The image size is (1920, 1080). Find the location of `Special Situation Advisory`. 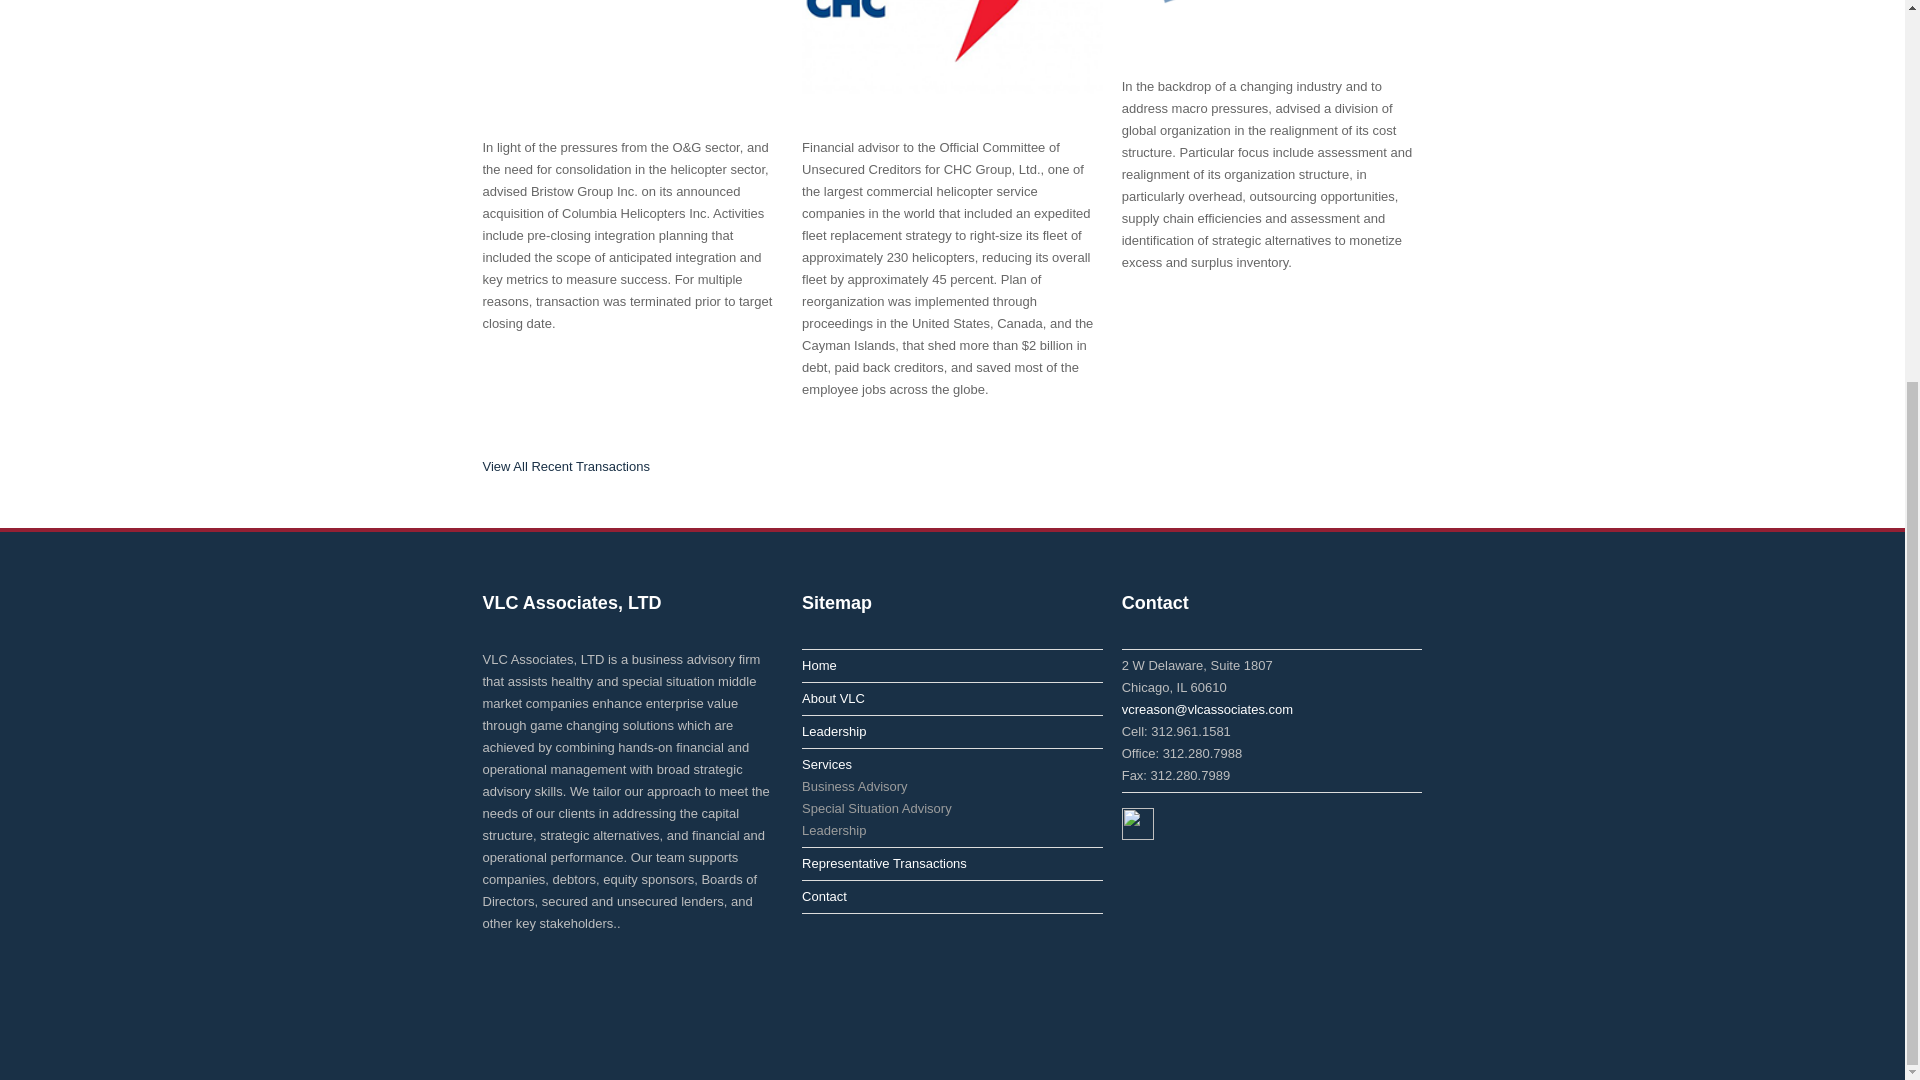

Special Situation Advisory is located at coordinates (877, 808).